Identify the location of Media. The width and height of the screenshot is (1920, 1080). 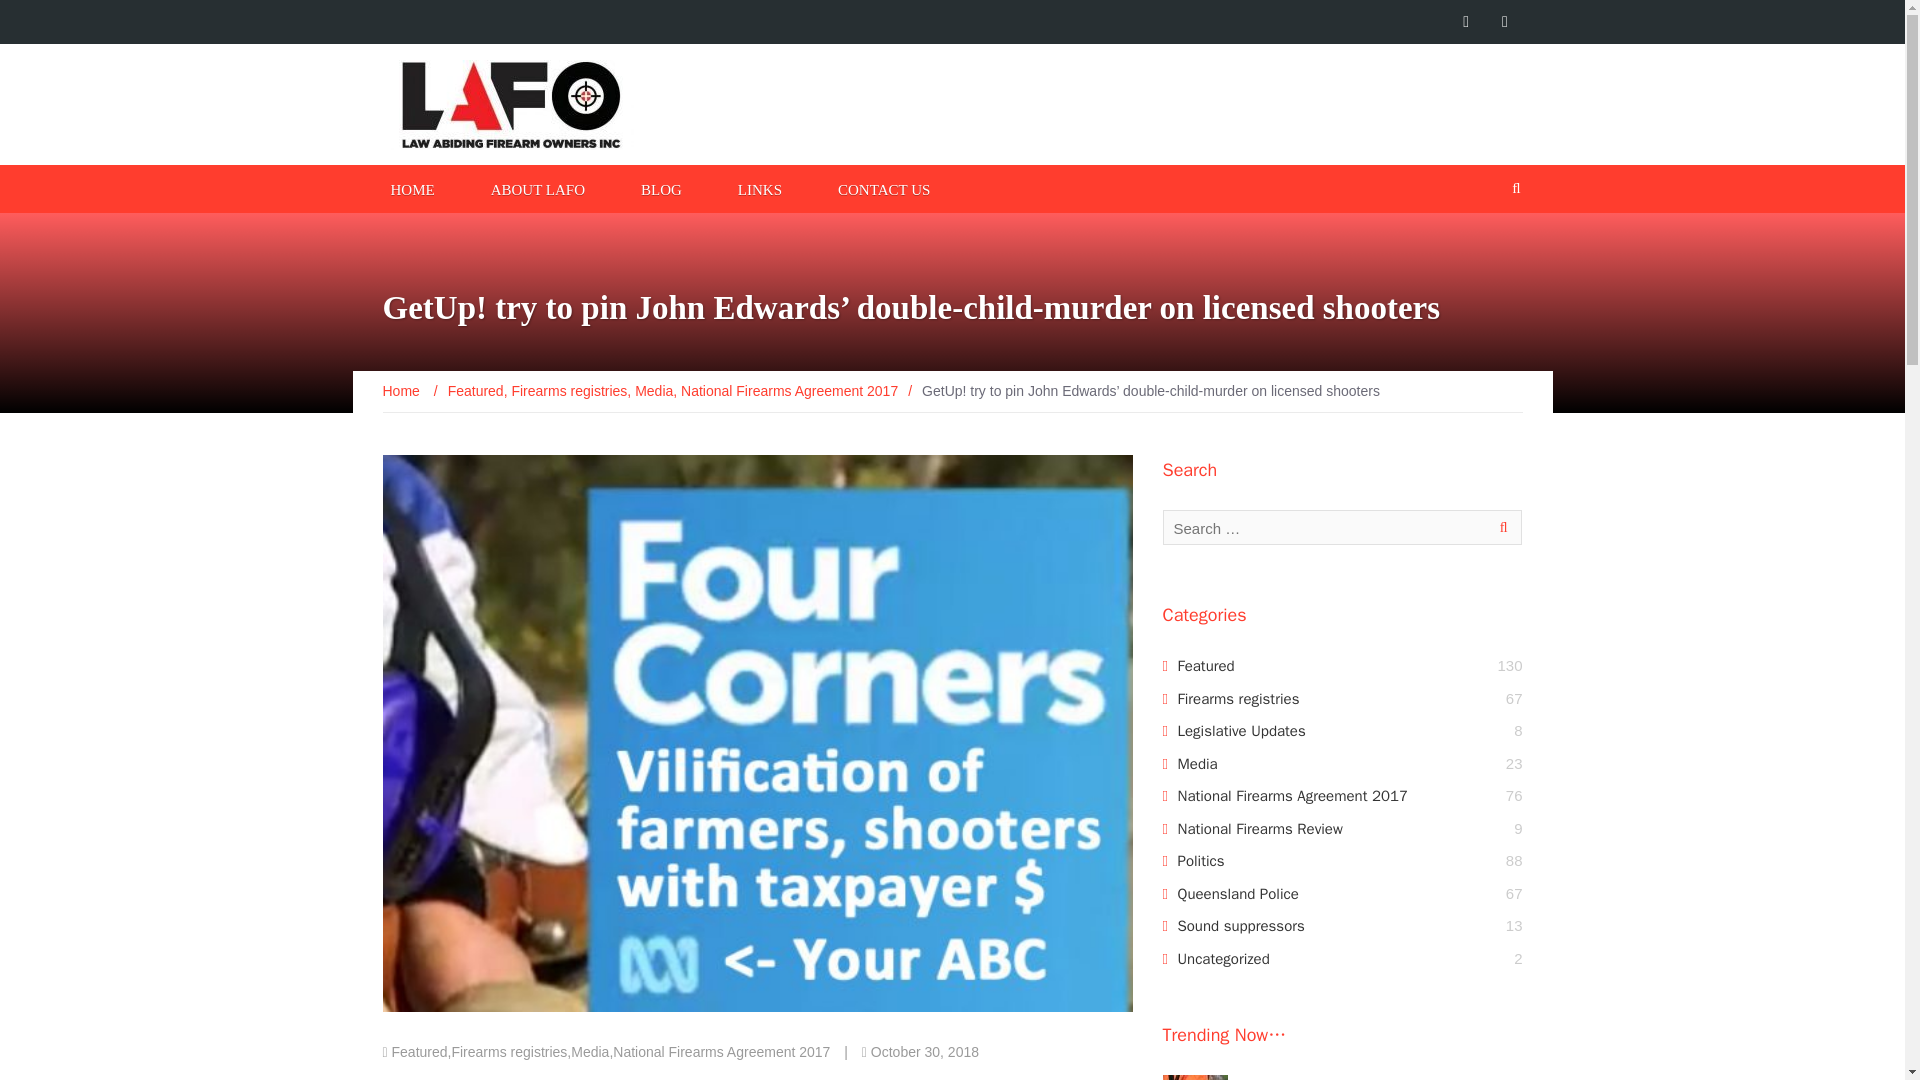
(589, 1052).